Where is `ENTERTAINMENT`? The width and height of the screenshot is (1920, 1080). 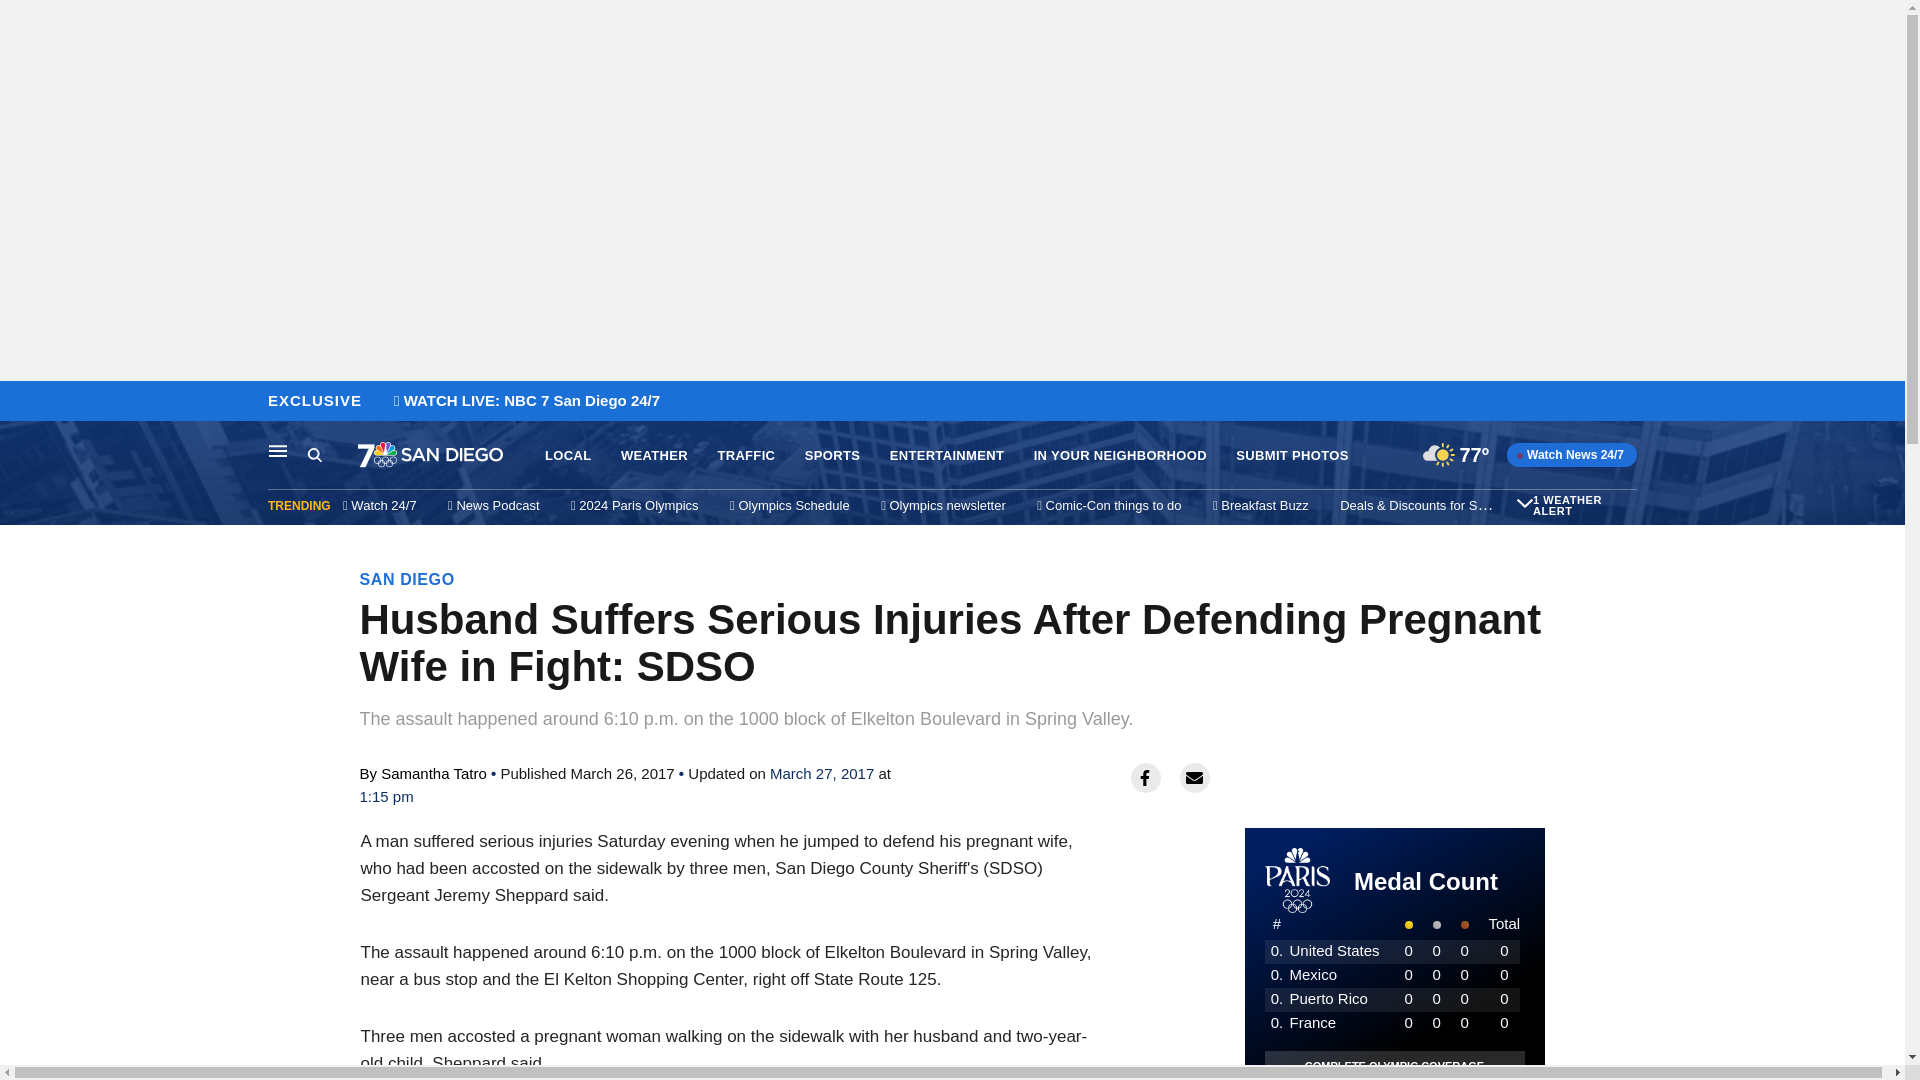
ENTERTAINMENT is located at coordinates (947, 456).